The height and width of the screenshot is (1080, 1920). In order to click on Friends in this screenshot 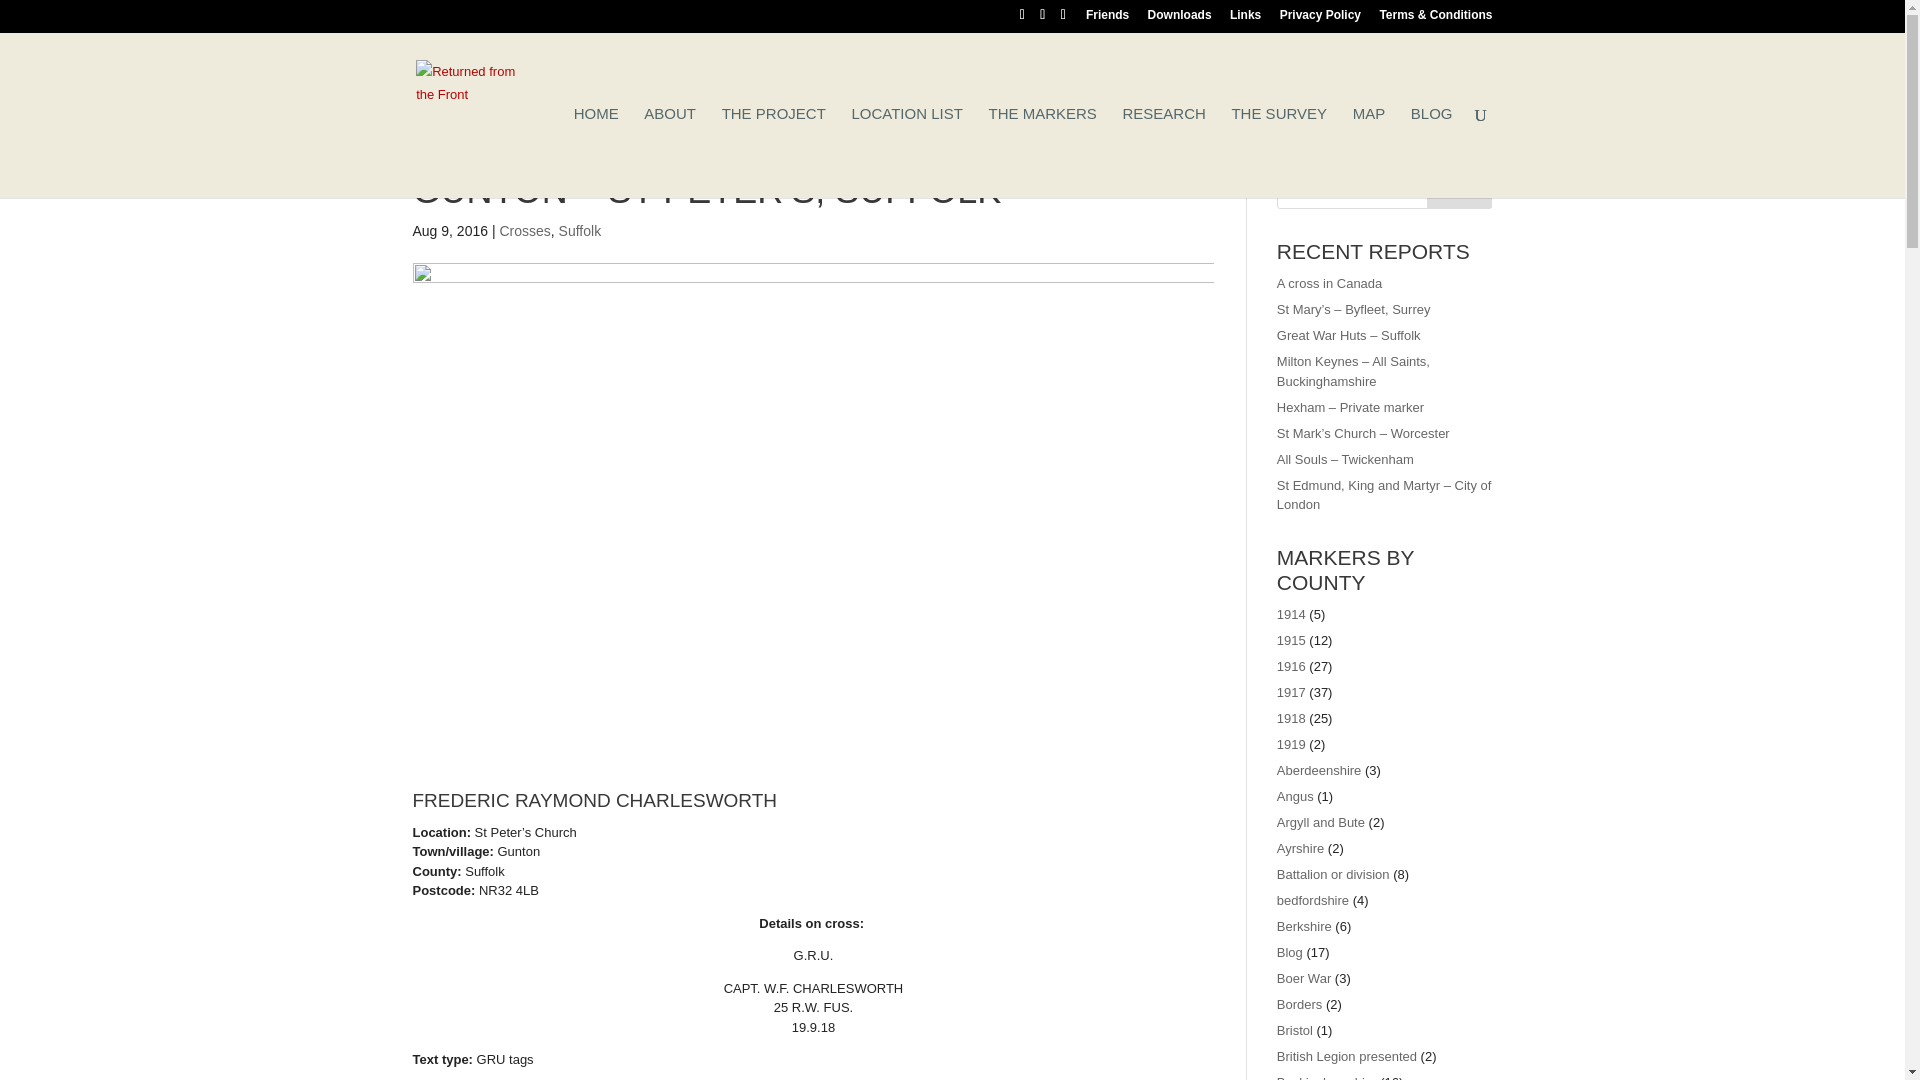, I will do `click(1107, 19)`.